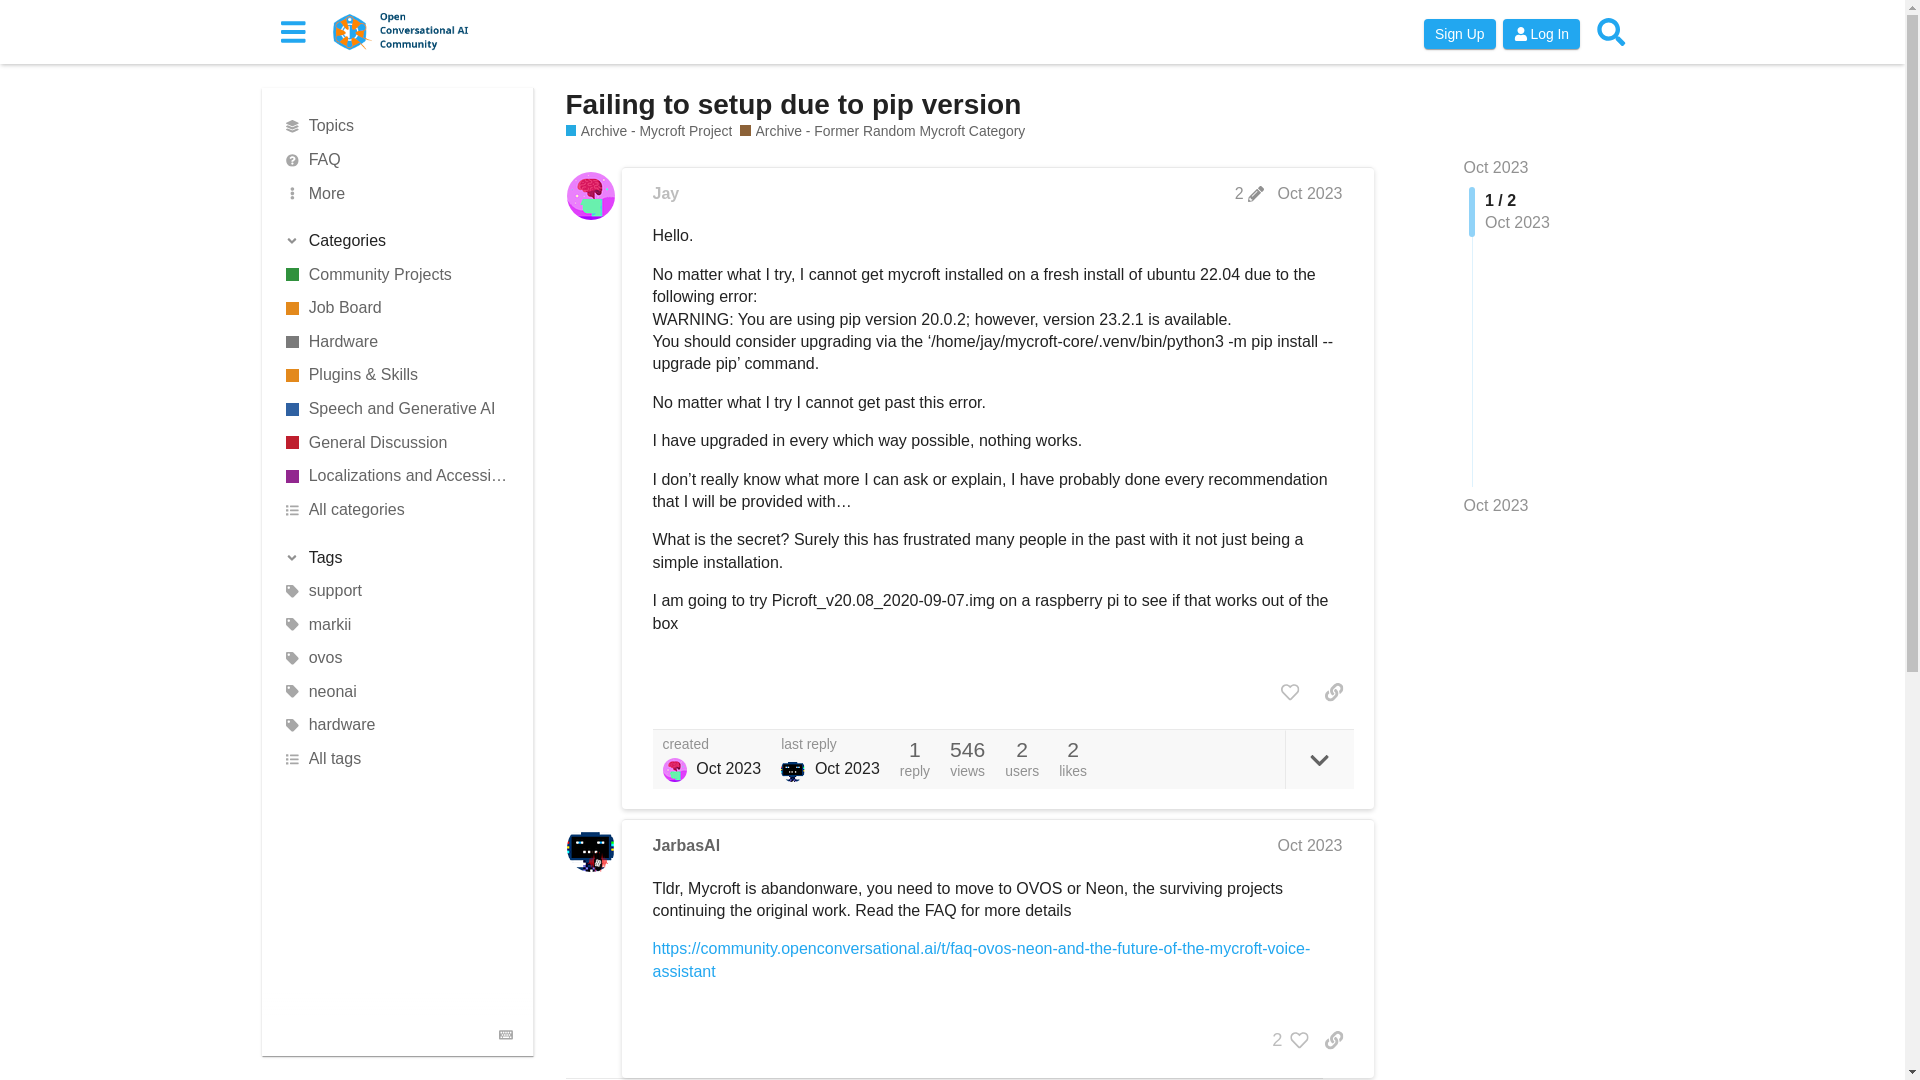 The image size is (1920, 1080). What do you see at coordinates (397, 442) in the screenshot?
I see `General Discussion` at bounding box center [397, 442].